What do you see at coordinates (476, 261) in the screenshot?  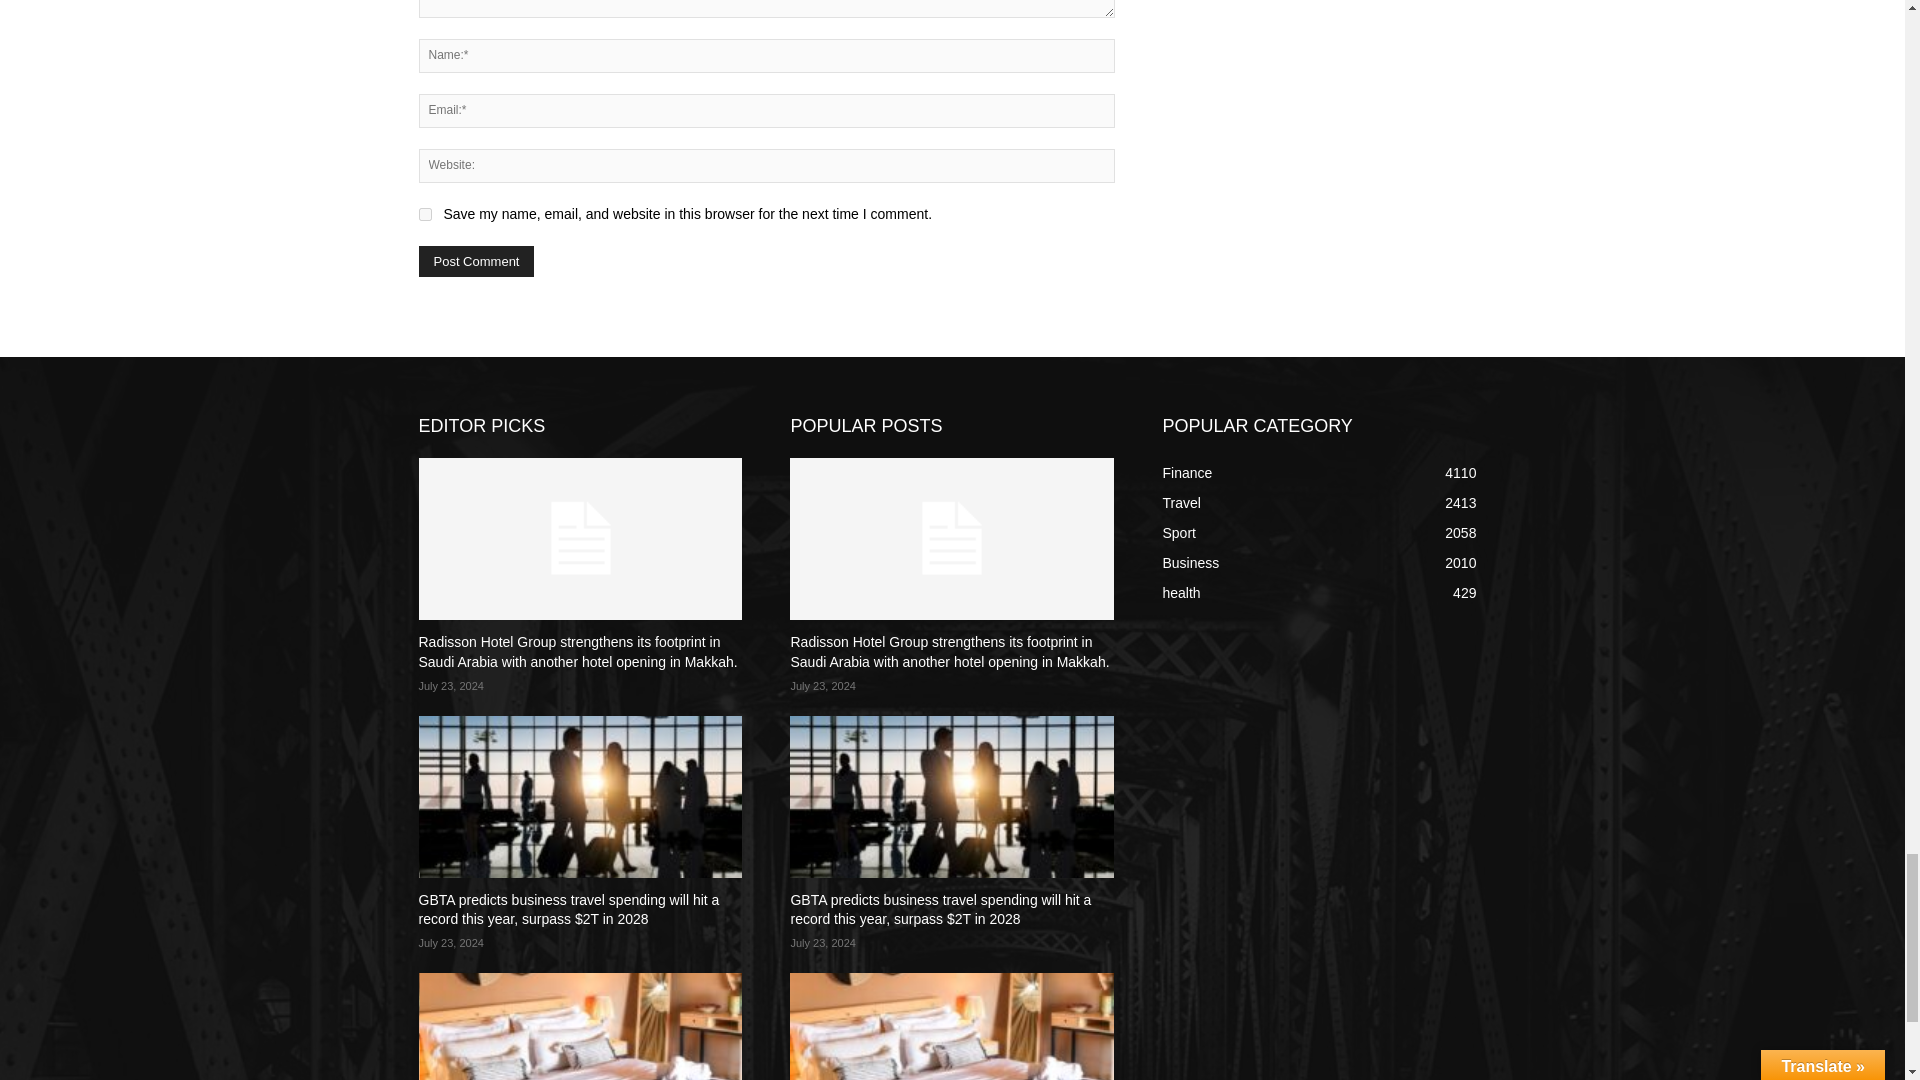 I see `Post Comment` at bounding box center [476, 261].